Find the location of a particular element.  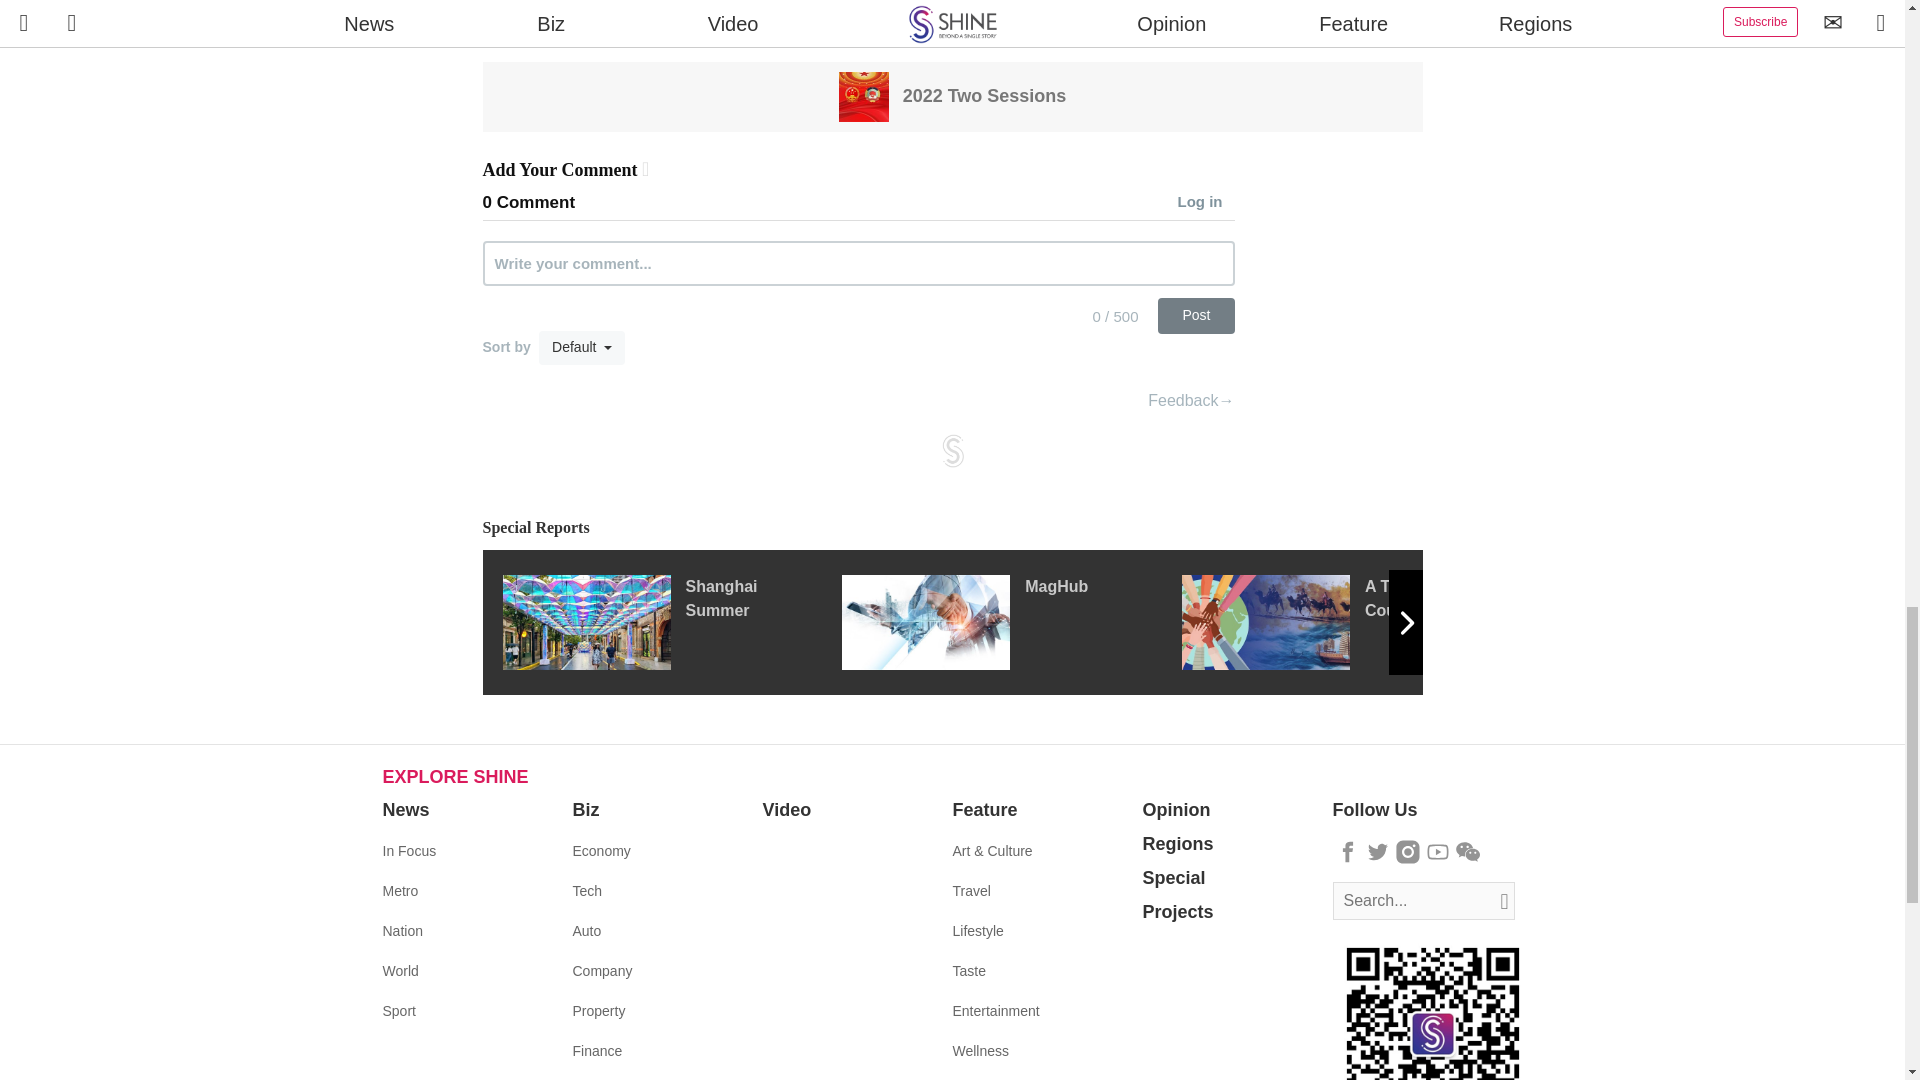

Log in is located at coordinates (1206, 203).